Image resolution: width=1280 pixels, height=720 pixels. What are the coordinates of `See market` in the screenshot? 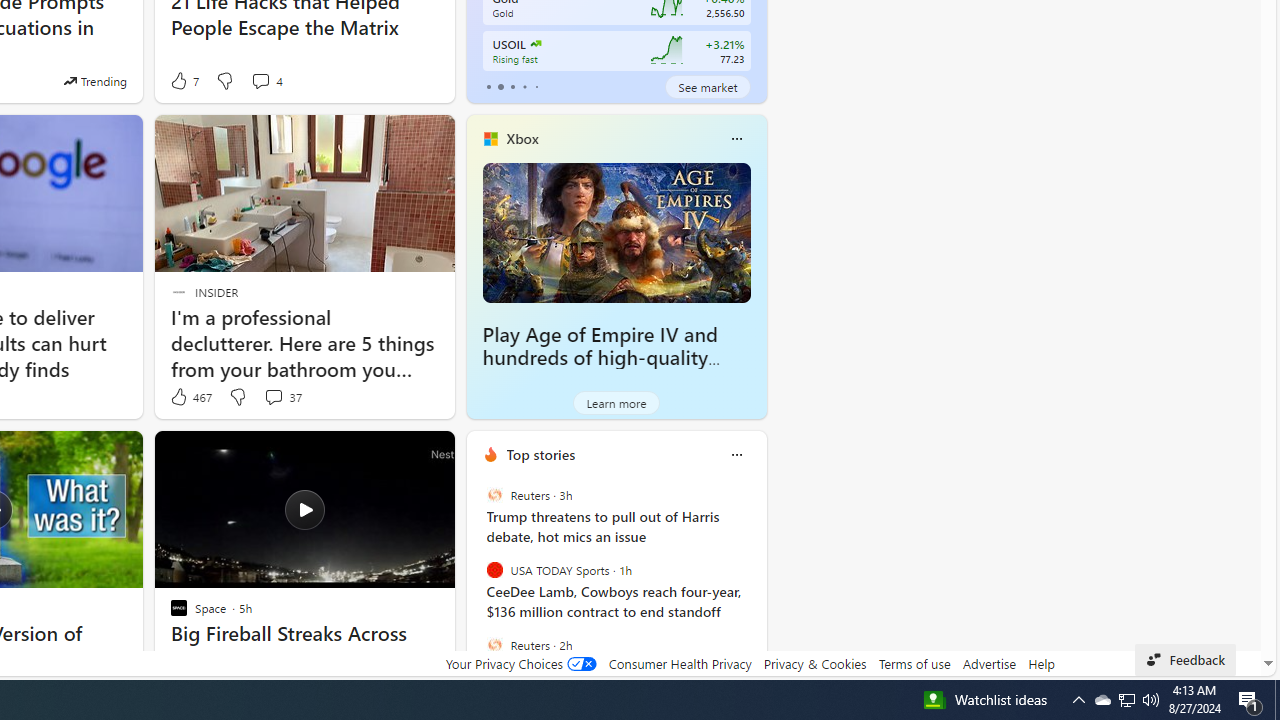 It's located at (708, 86).